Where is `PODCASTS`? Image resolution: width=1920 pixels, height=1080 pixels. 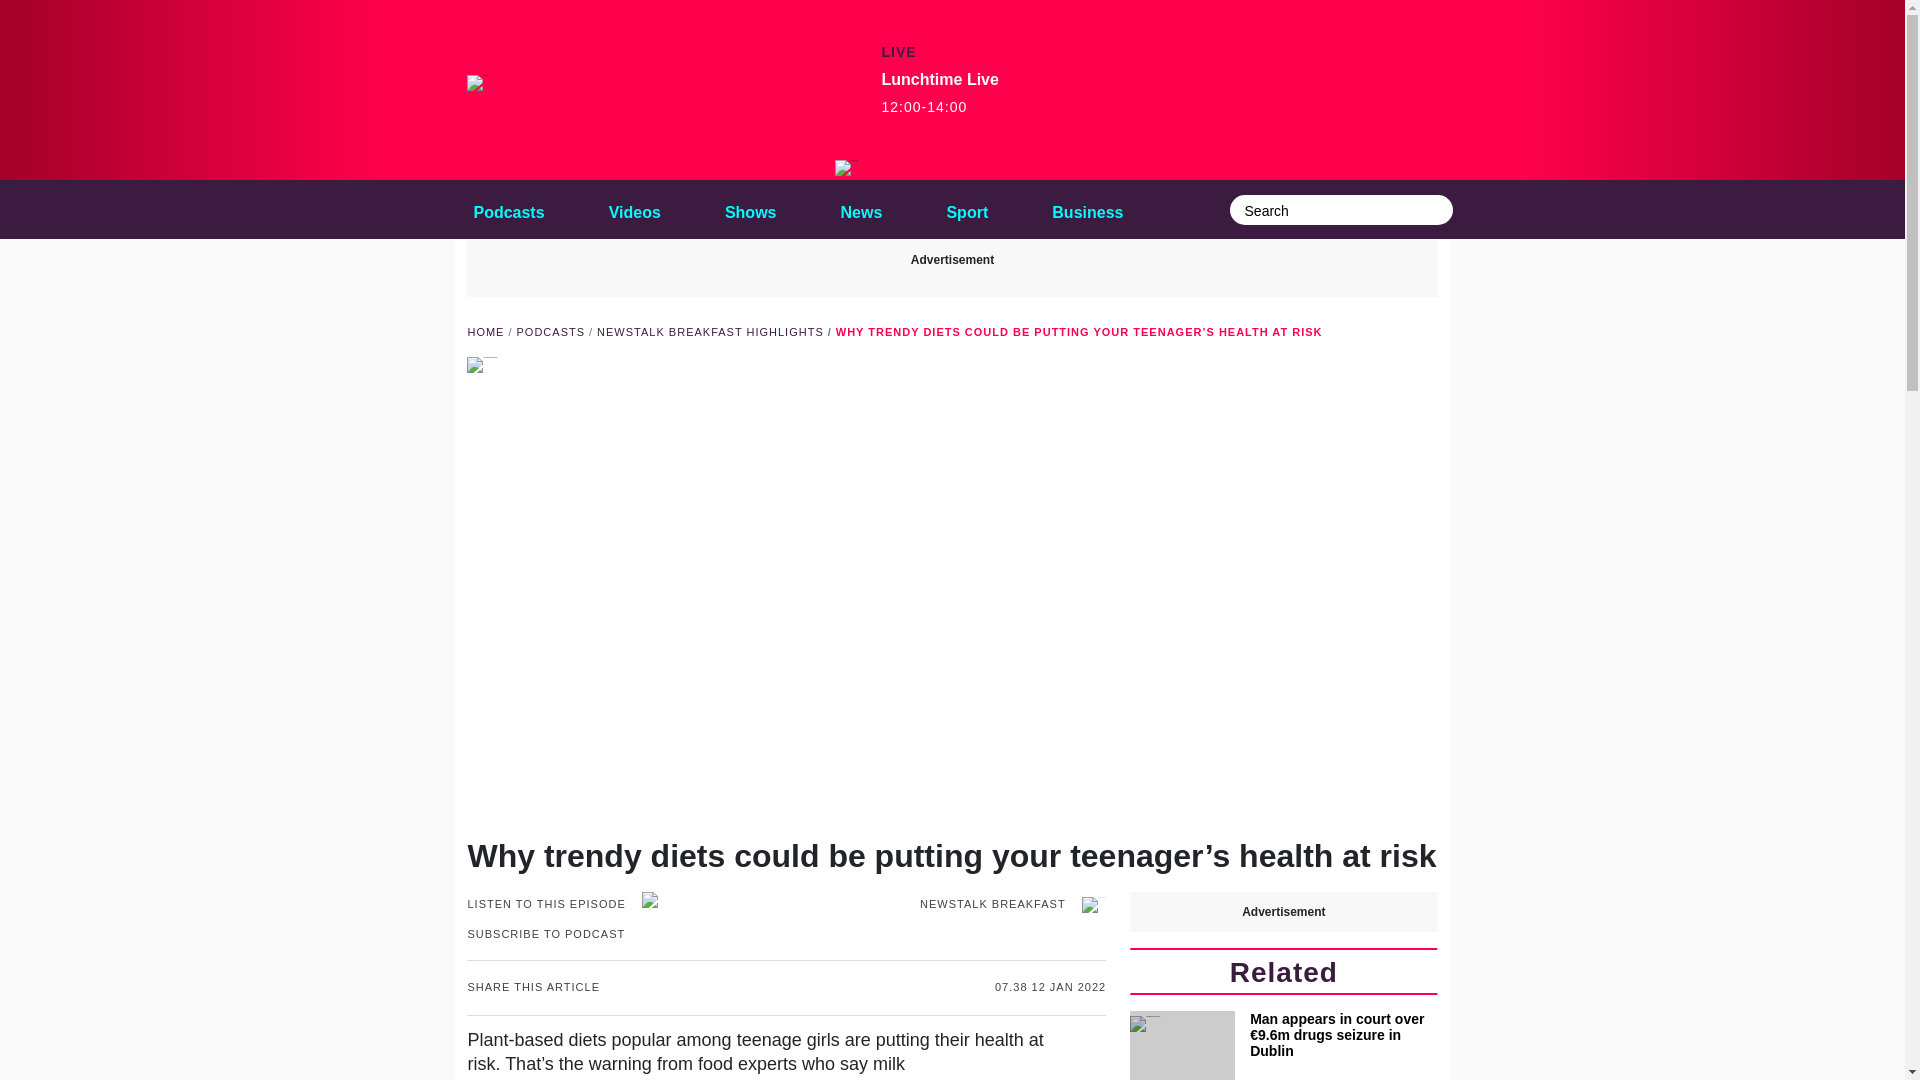
PODCASTS is located at coordinates (550, 332).